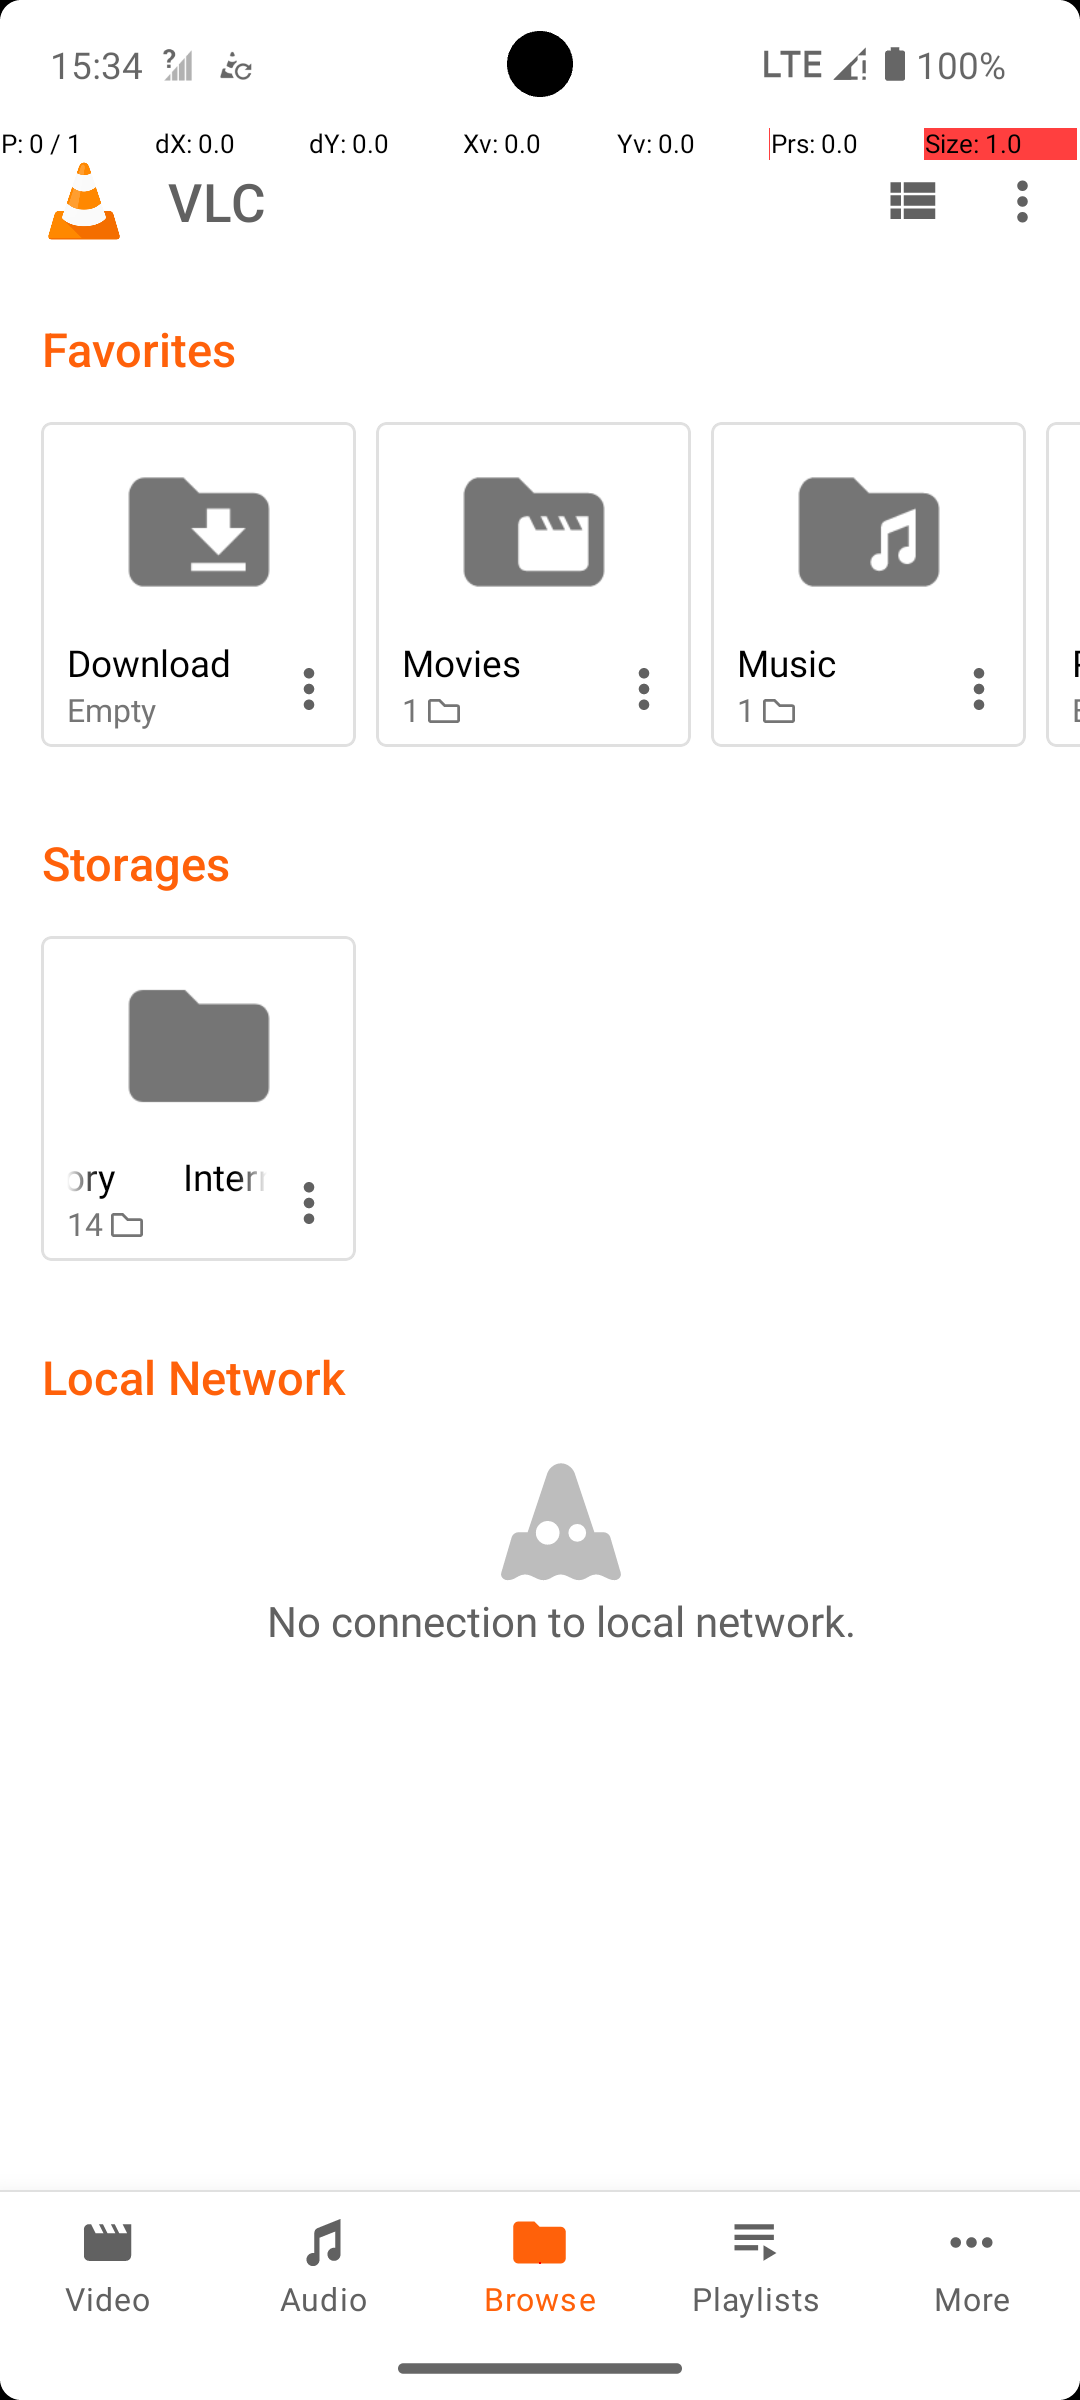  What do you see at coordinates (167, 710) in the screenshot?
I see `Empty` at bounding box center [167, 710].